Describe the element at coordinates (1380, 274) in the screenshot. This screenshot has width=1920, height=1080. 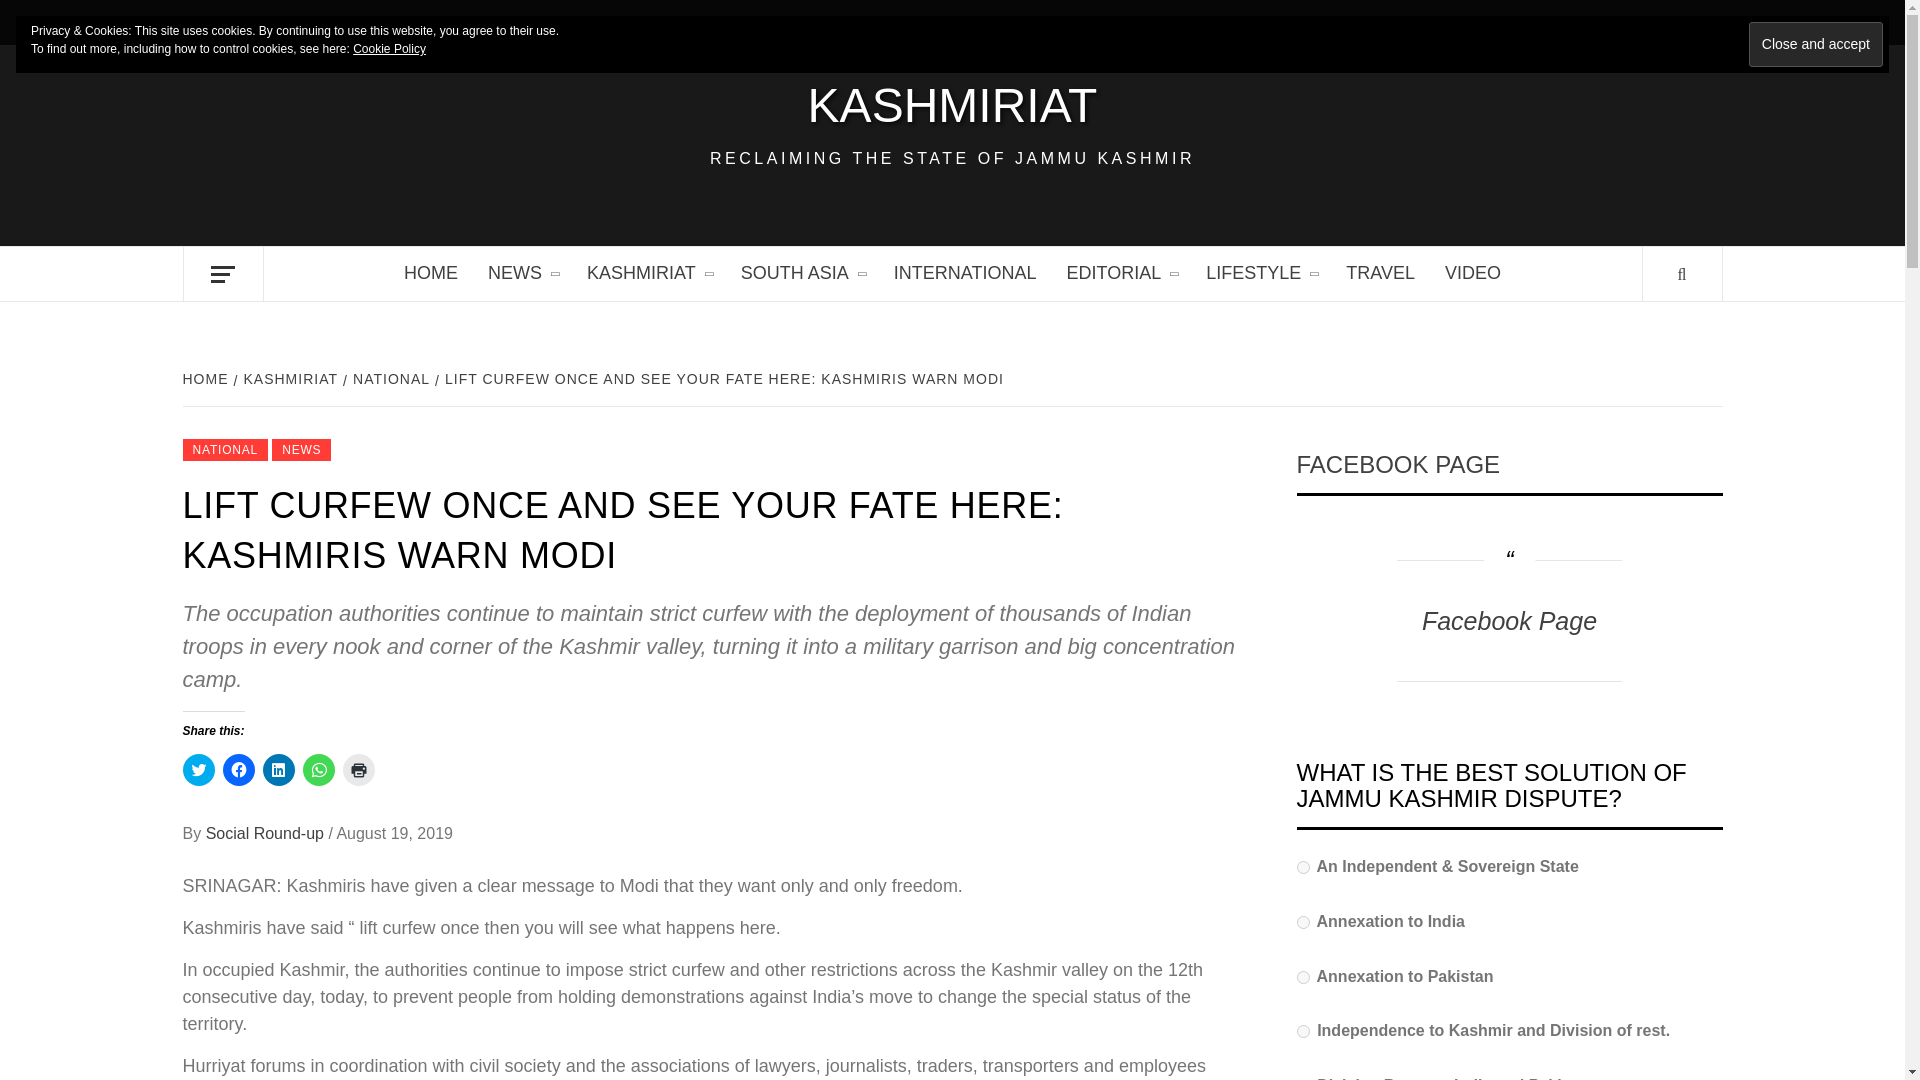
I see `TRAVEL` at that location.